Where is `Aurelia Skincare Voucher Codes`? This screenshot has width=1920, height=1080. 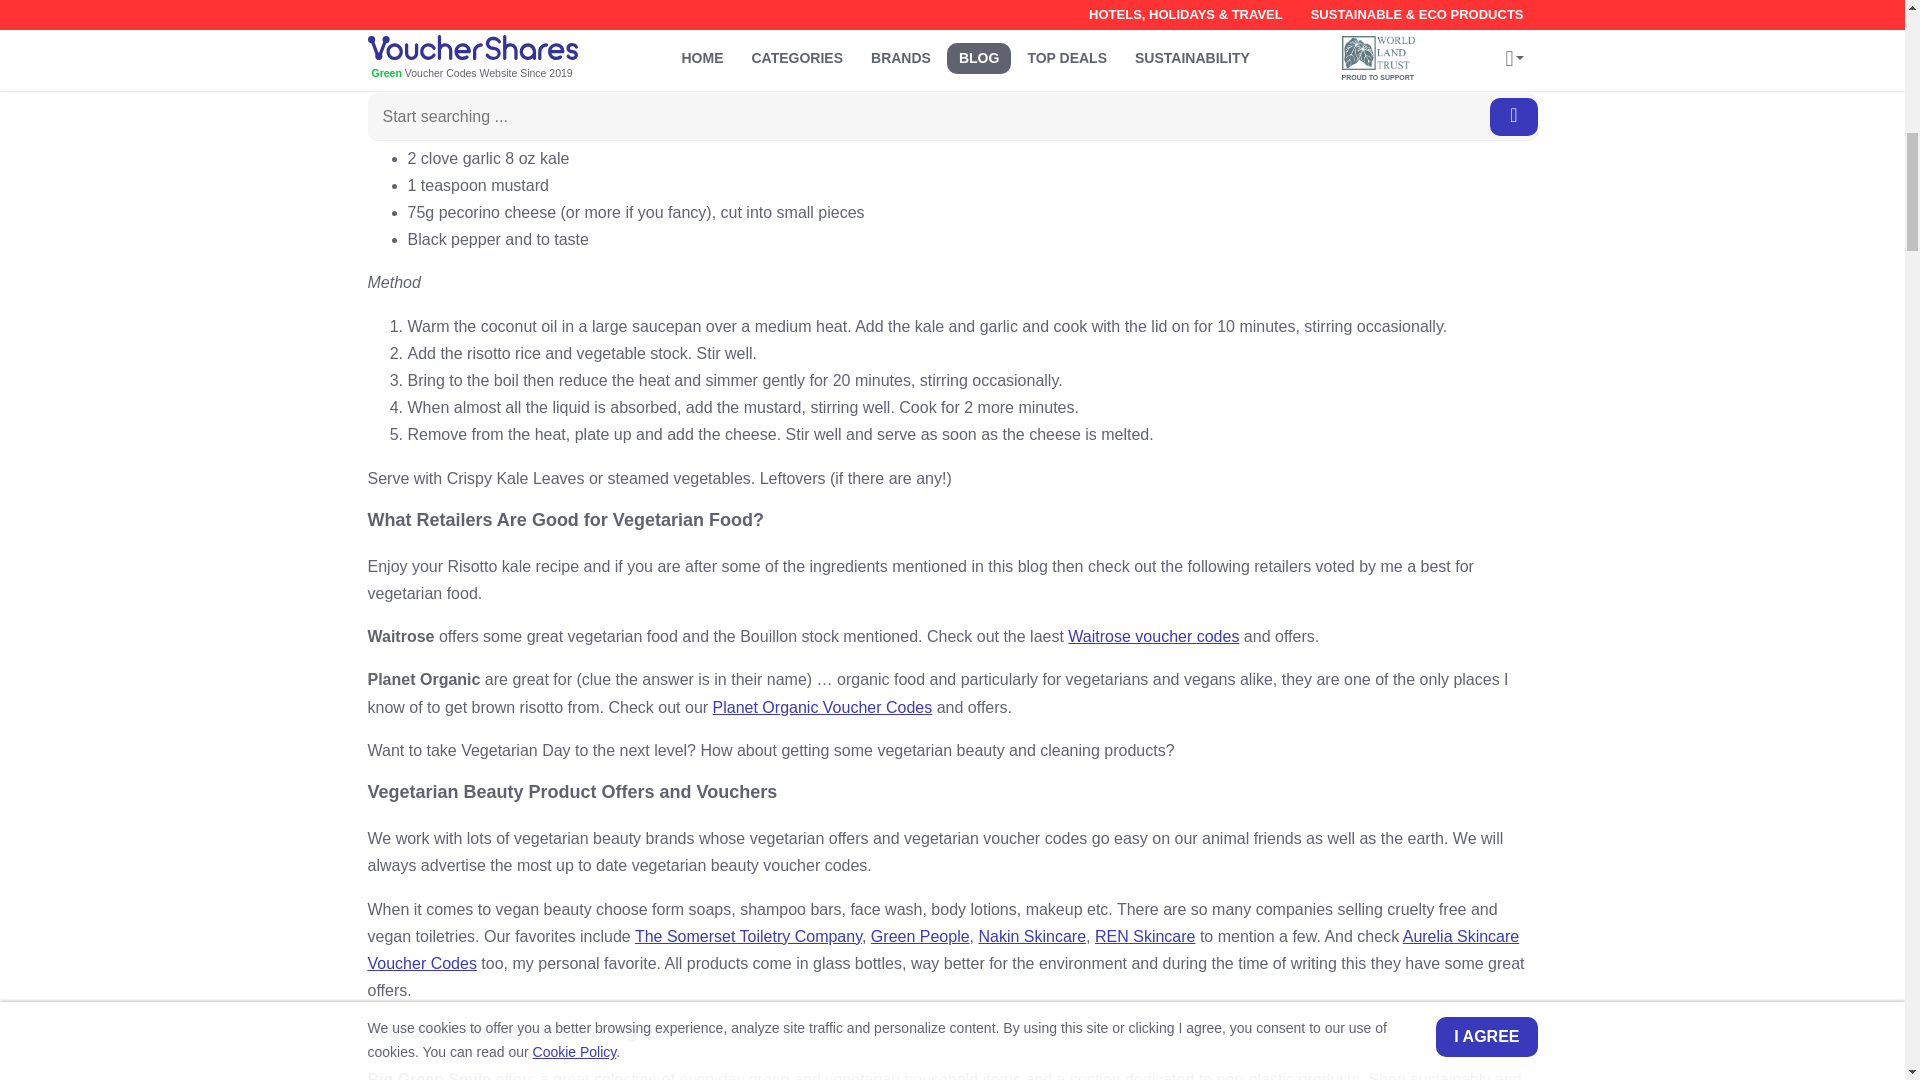
Aurelia Skincare Voucher Codes is located at coordinates (944, 950).